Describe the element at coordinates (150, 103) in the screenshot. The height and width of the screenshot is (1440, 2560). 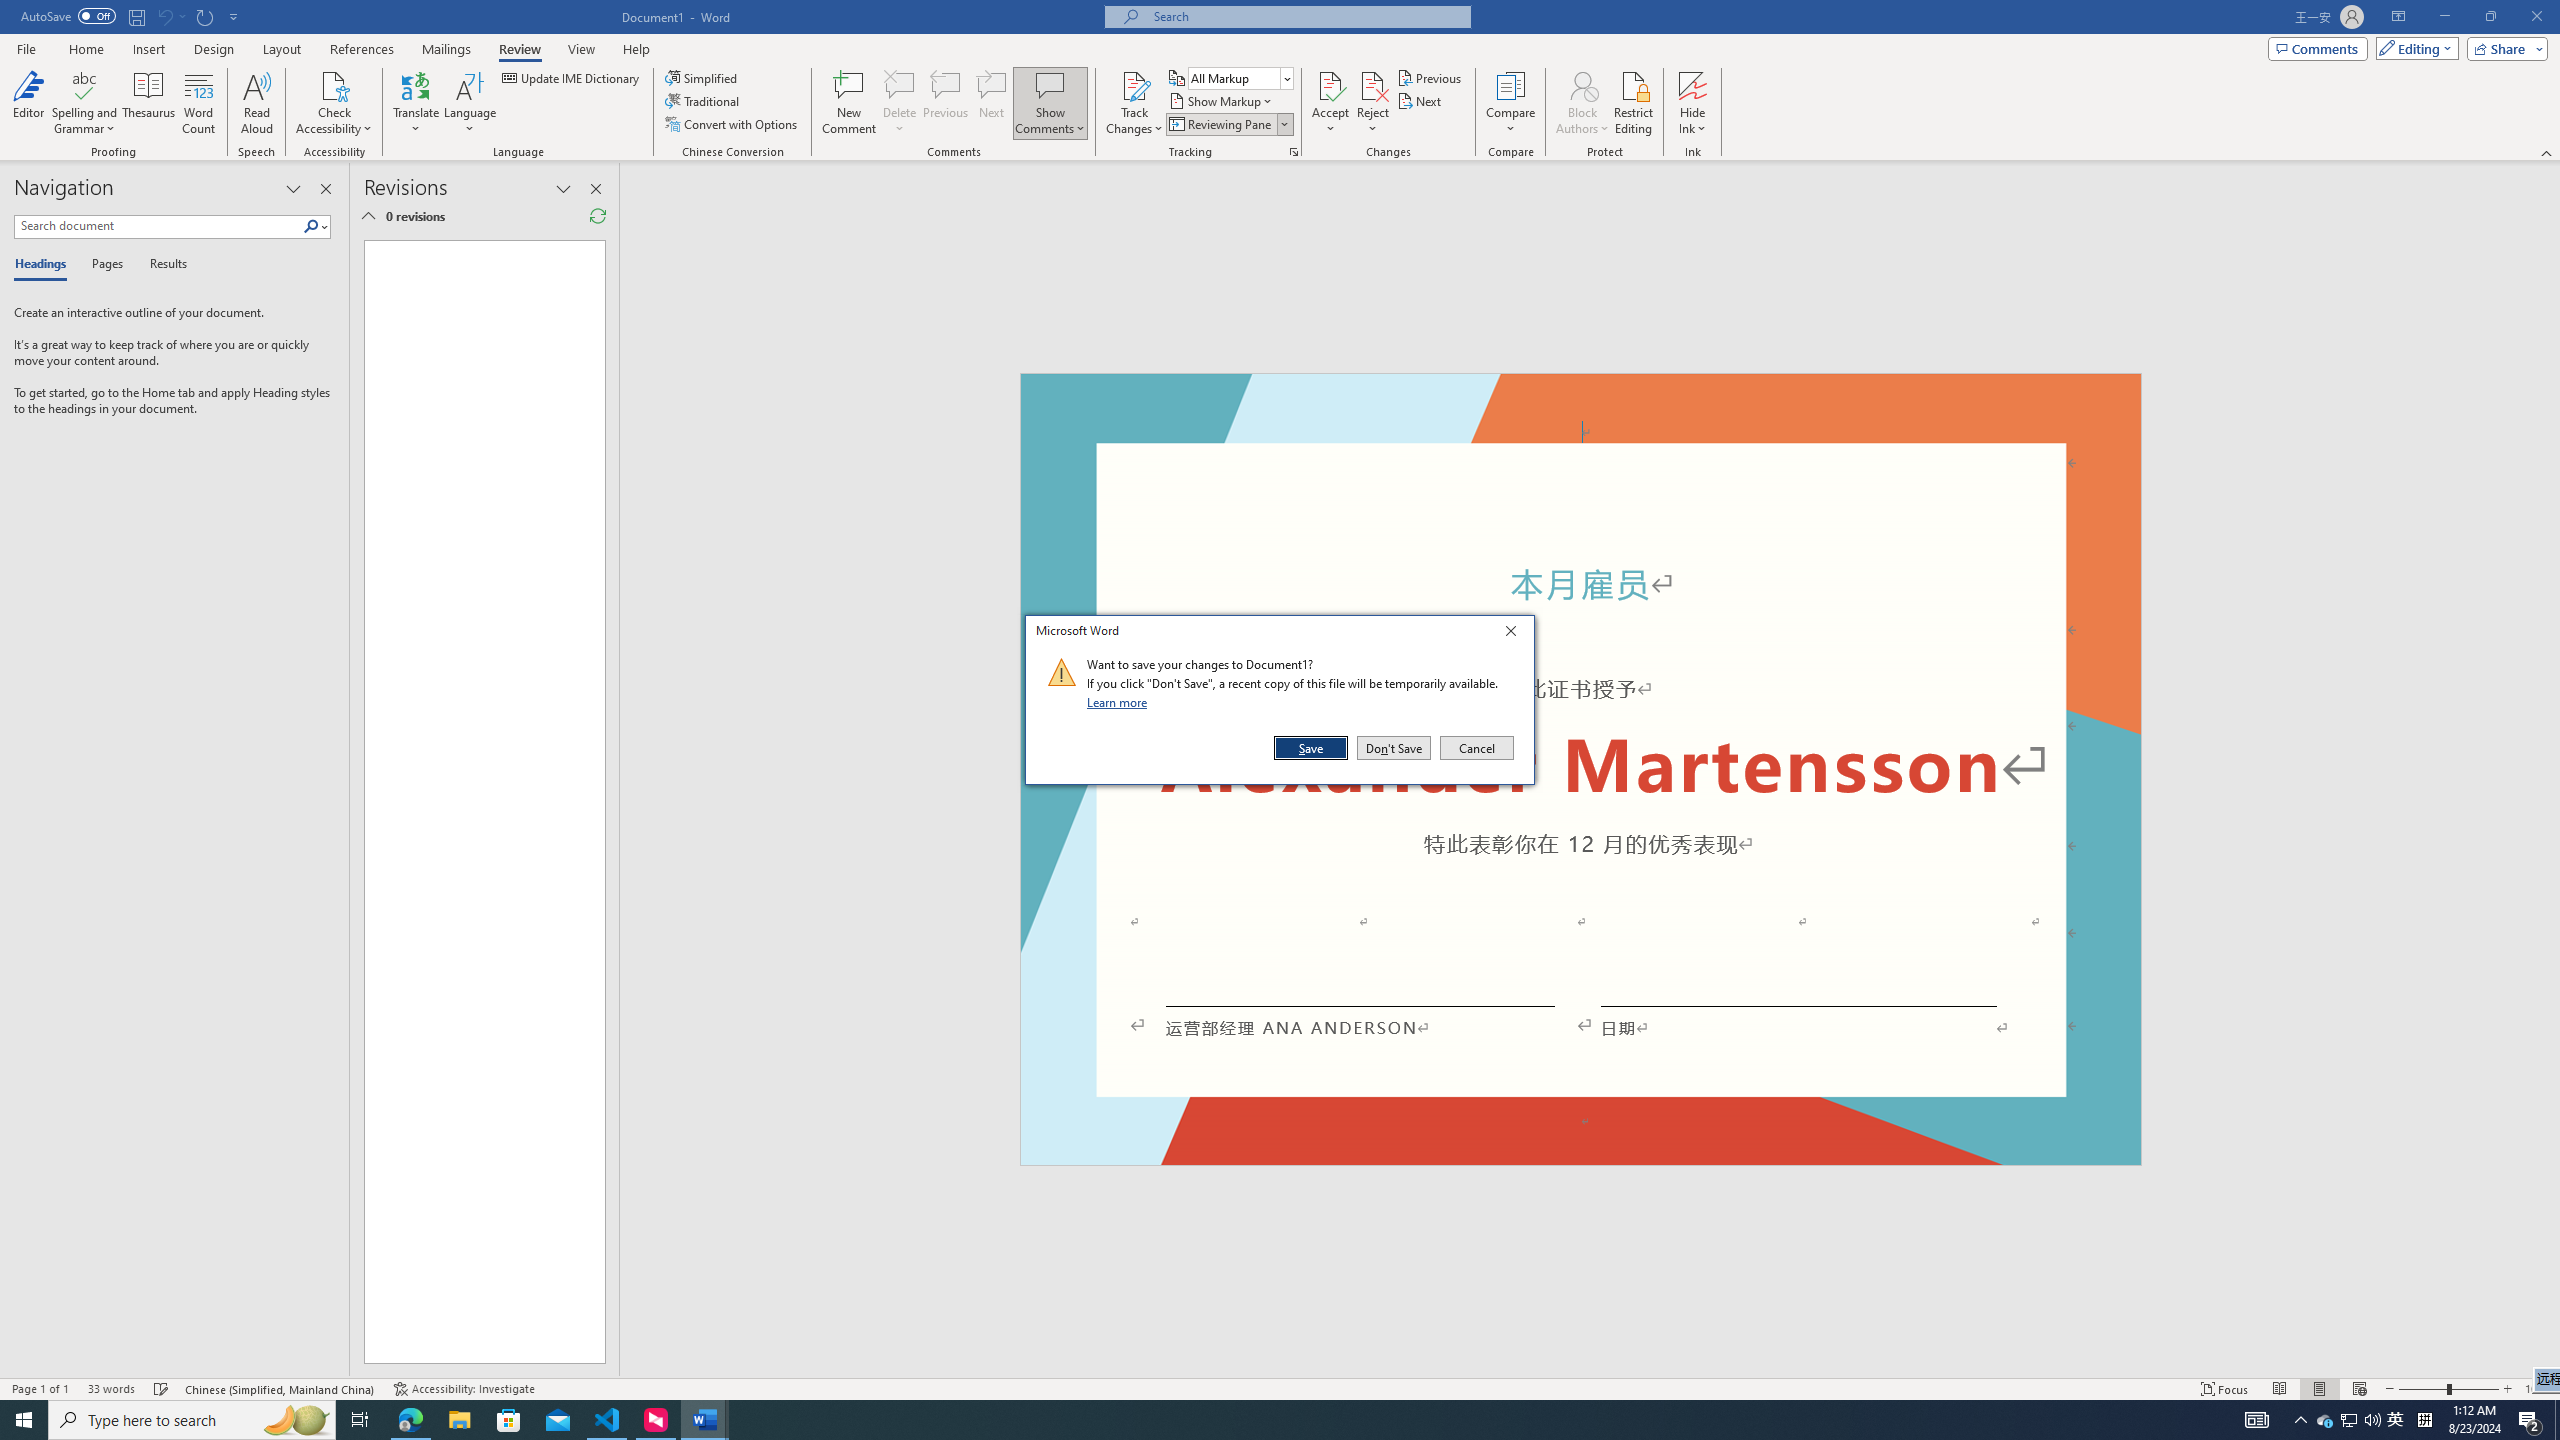
I see `Thesaurus...` at that location.